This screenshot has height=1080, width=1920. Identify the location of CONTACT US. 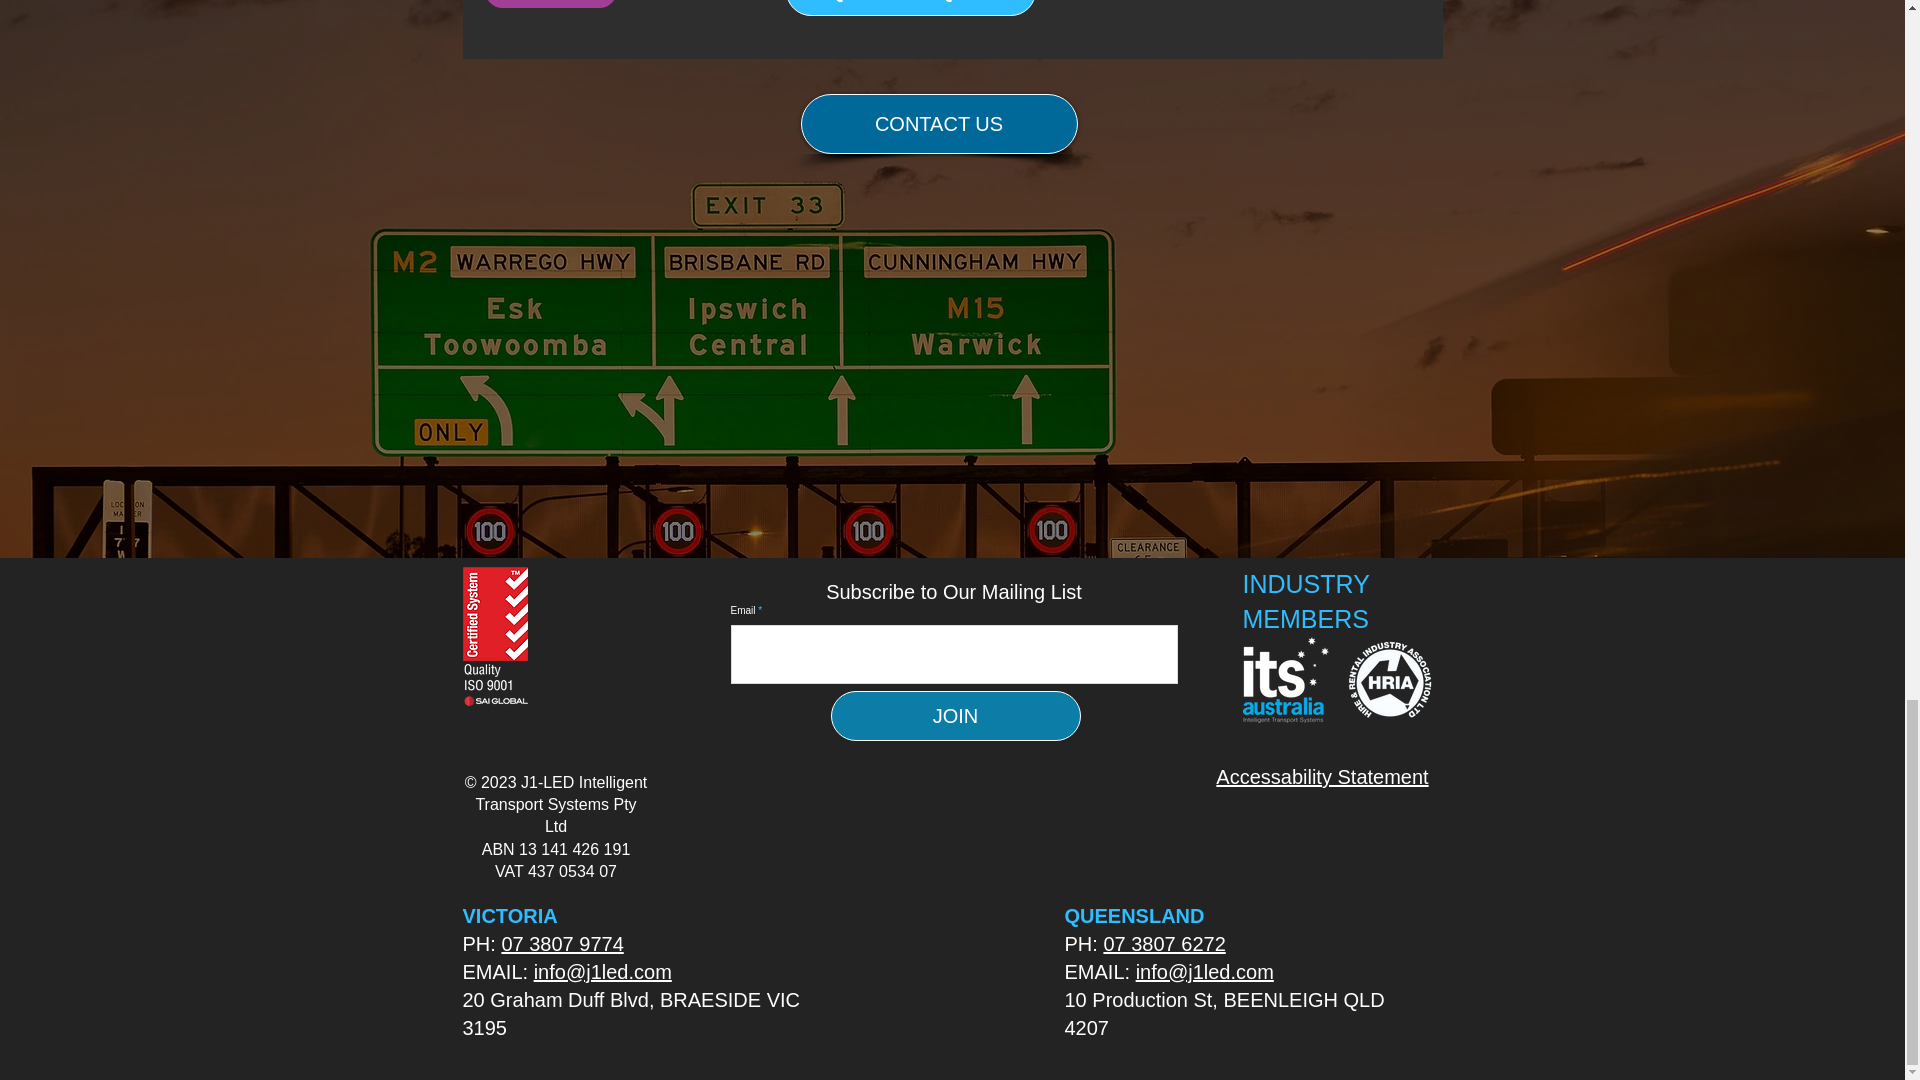
(938, 124).